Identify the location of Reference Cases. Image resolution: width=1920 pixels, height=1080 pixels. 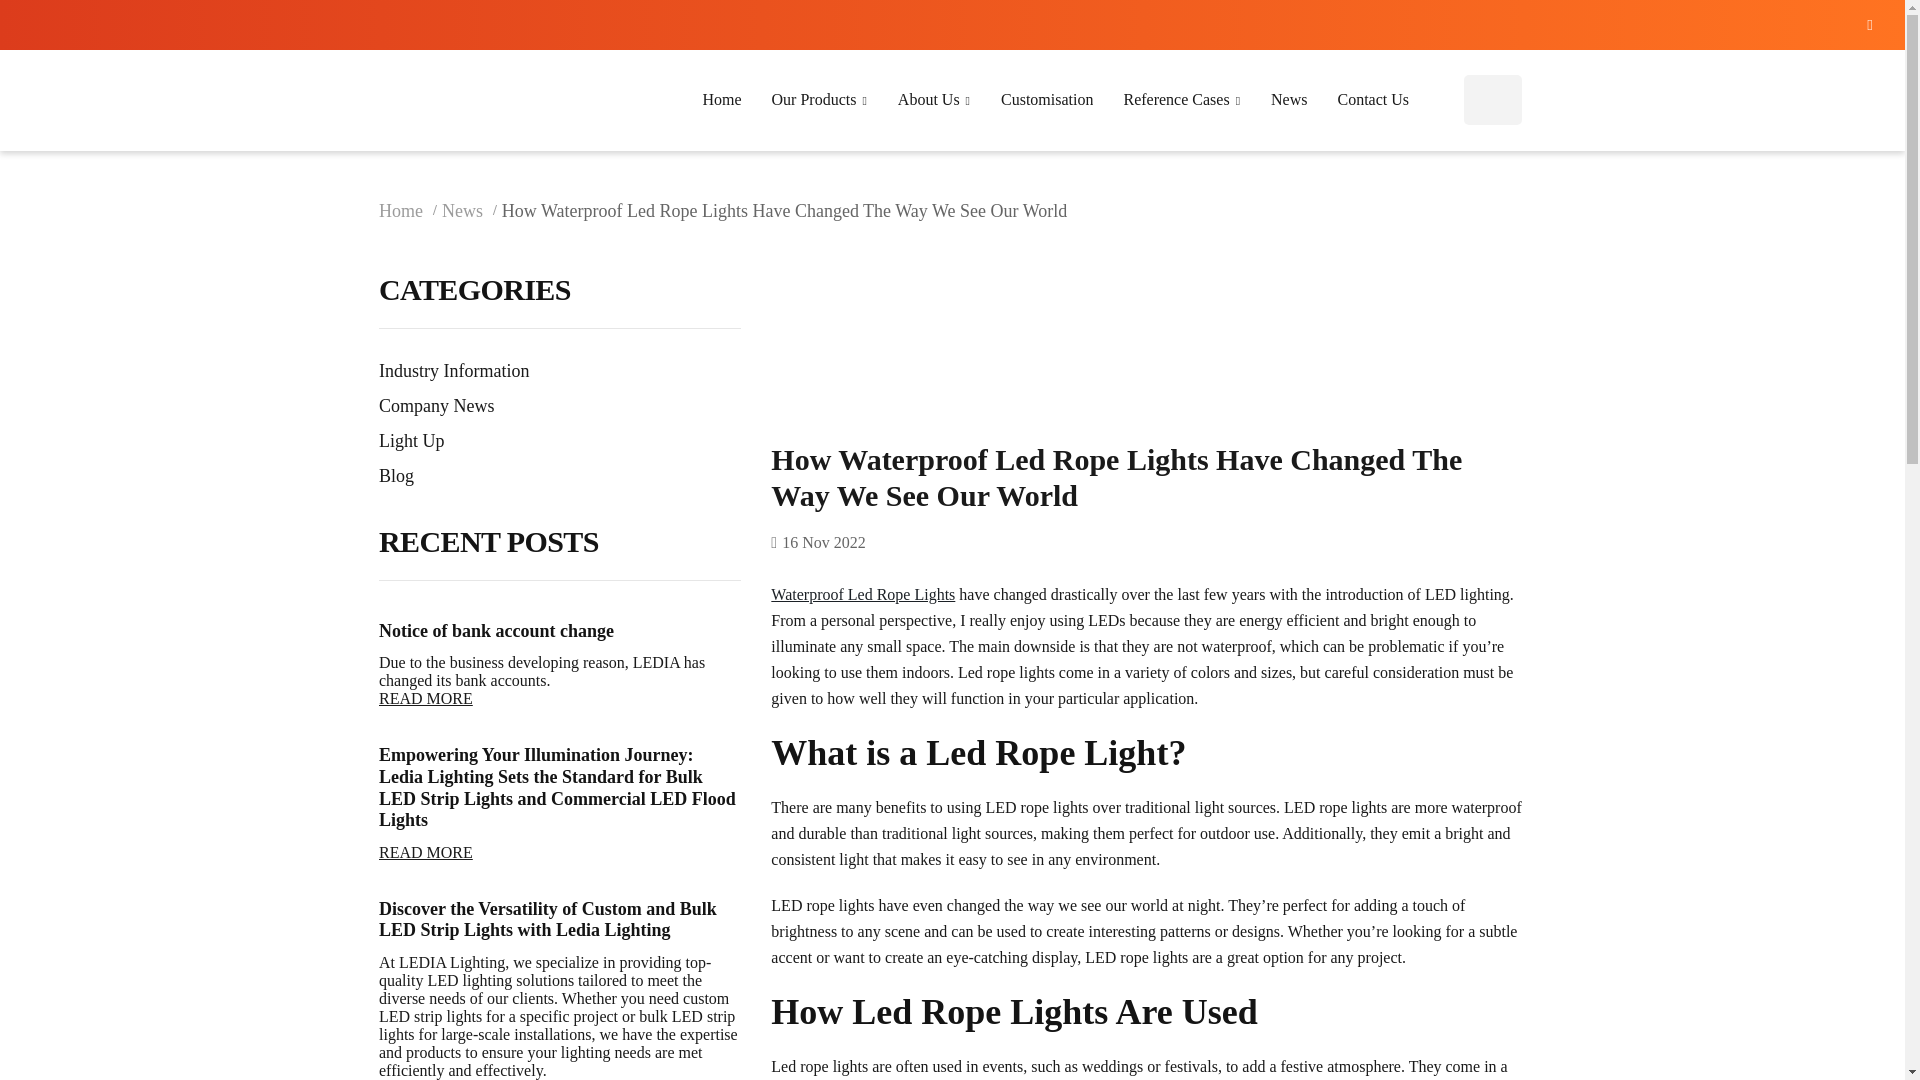
(1182, 100).